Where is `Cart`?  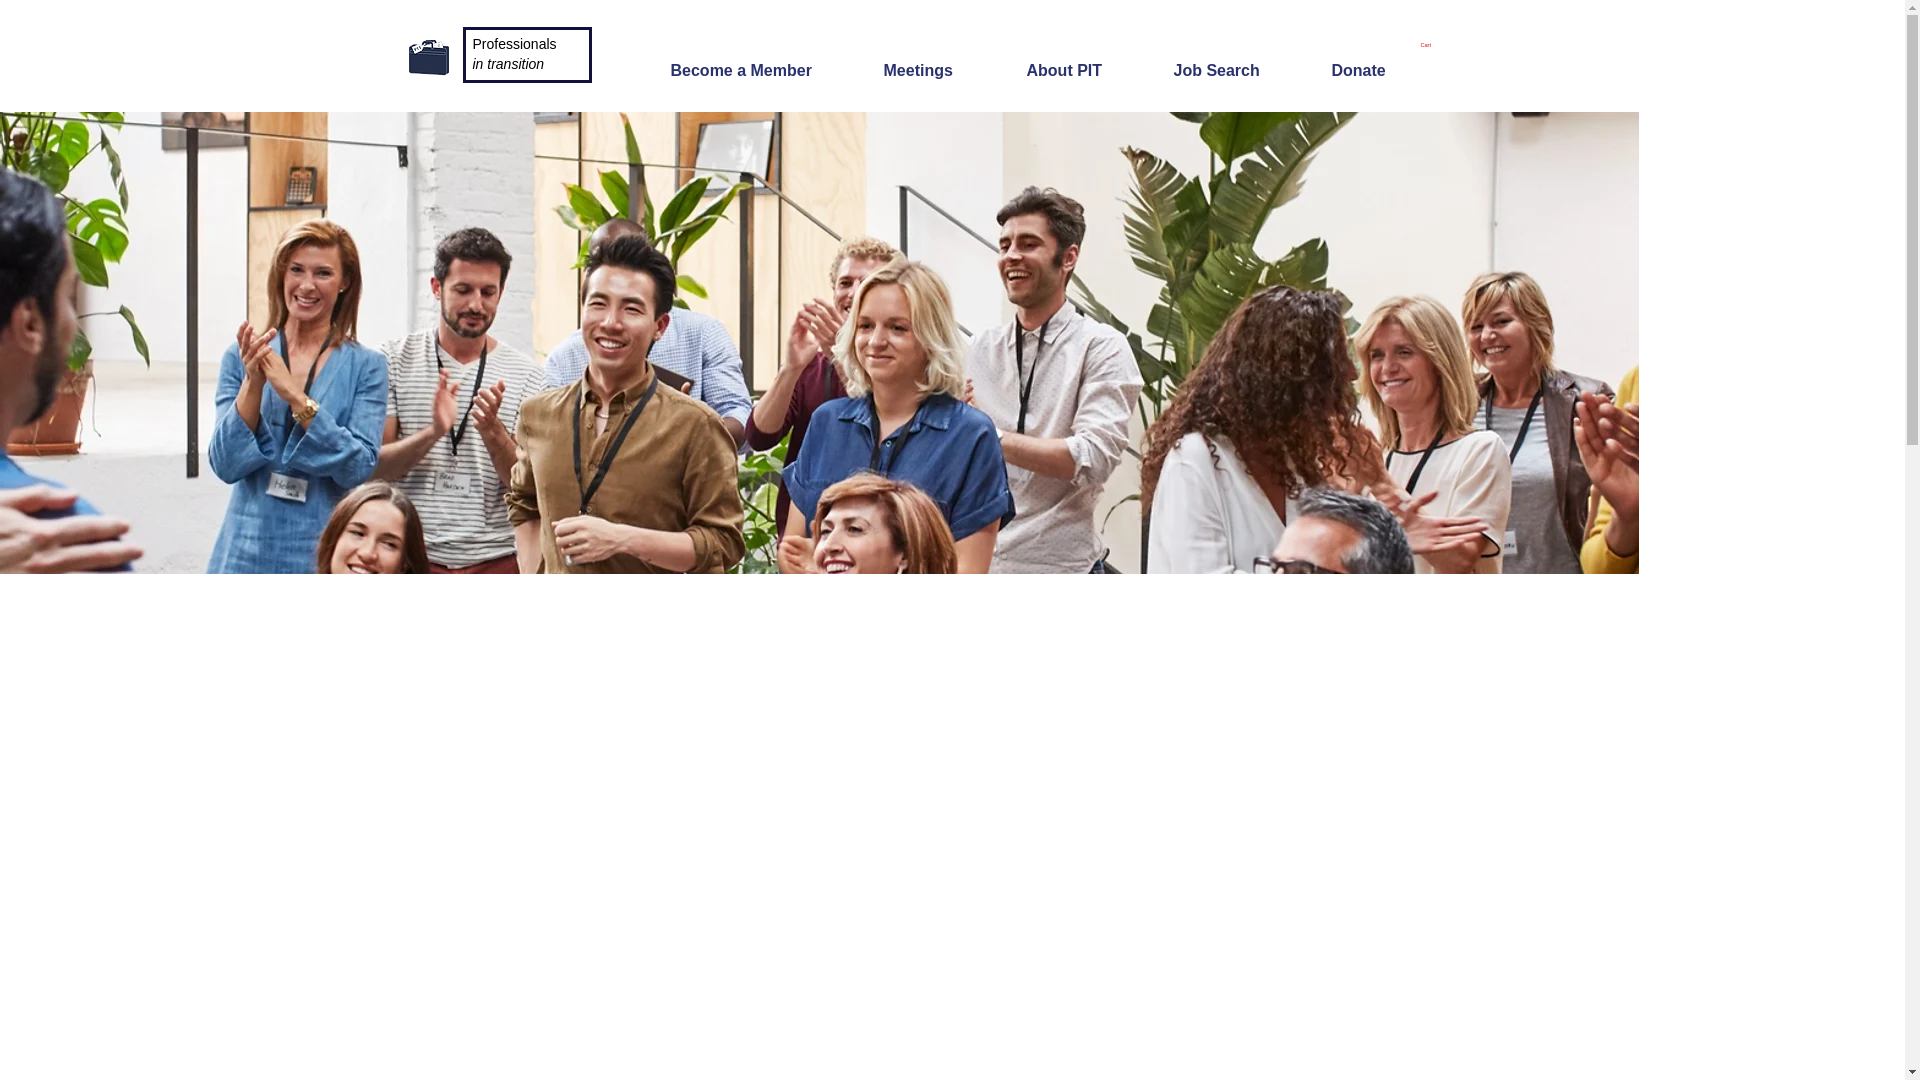
Cart is located at coordinates (1424, 44).